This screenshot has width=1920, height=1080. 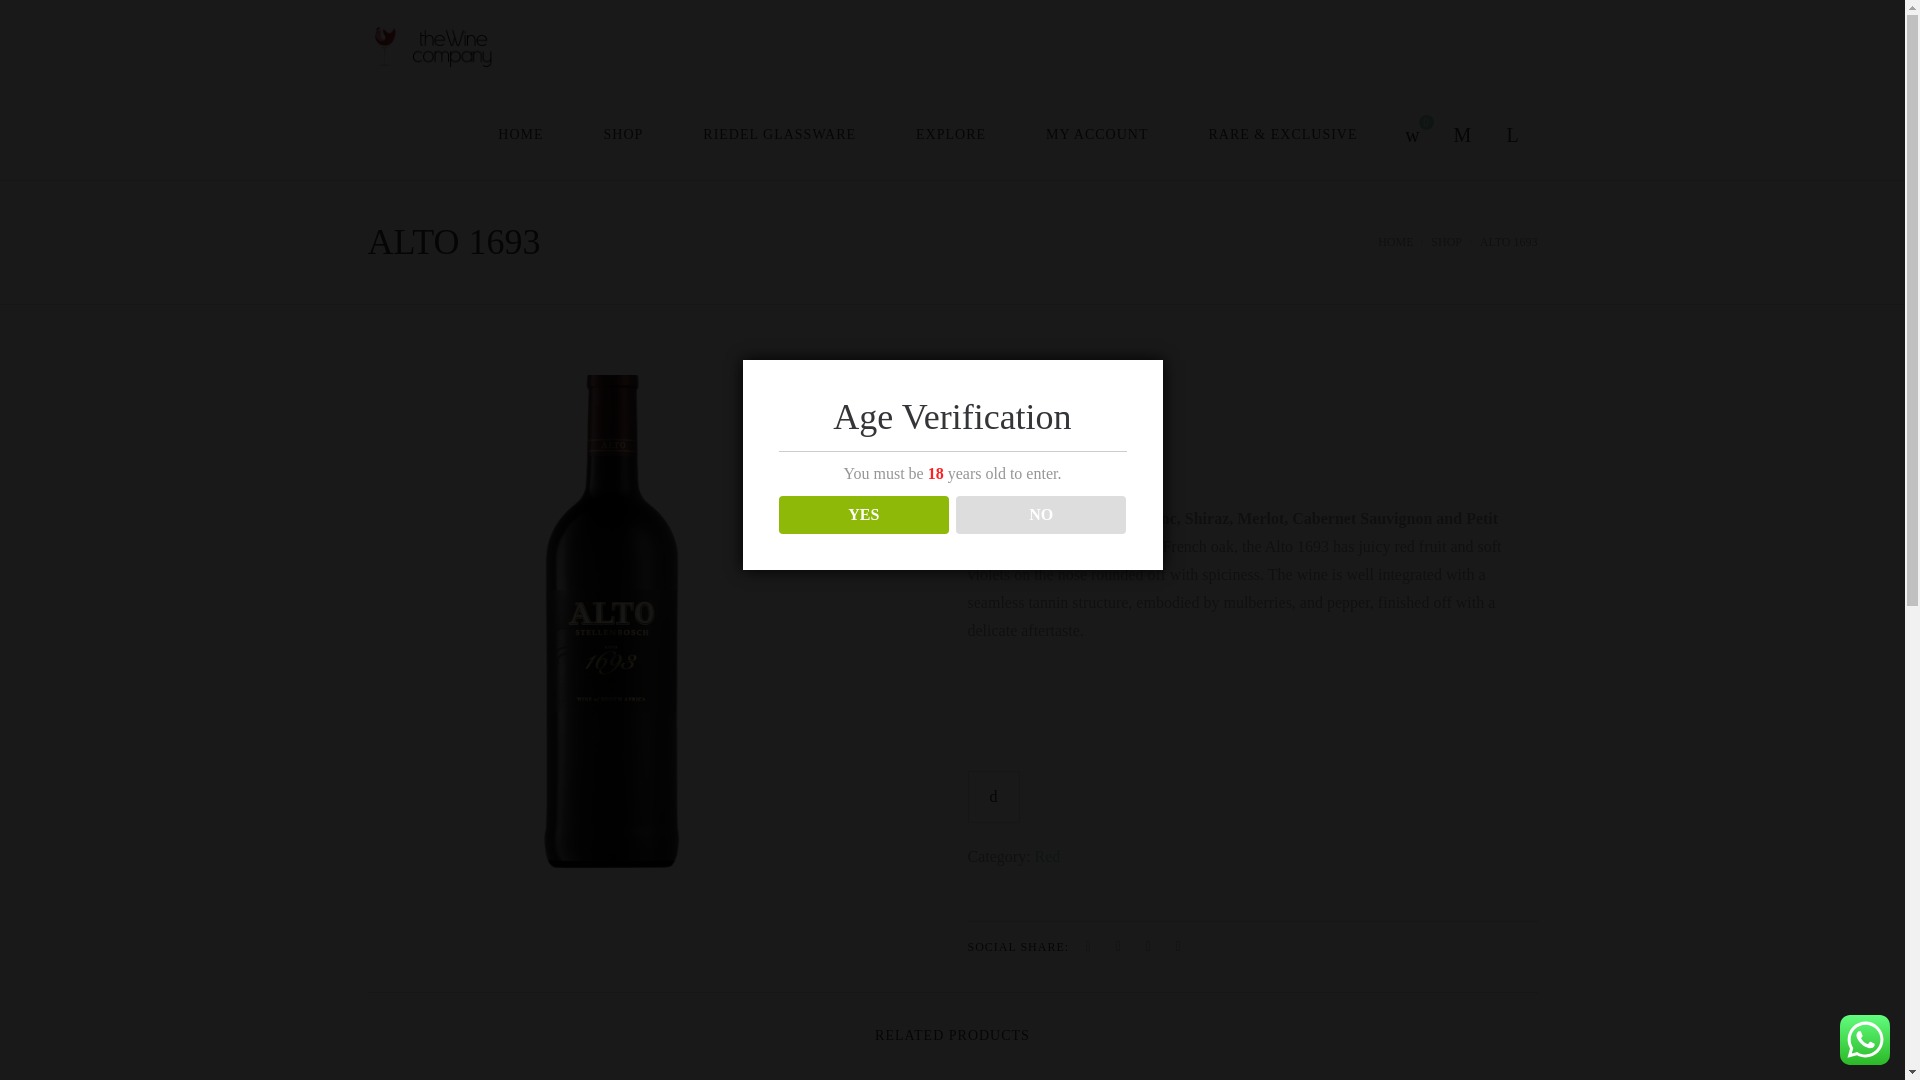 I want to click on RIEDEL GLASSWARE, so click(x=779, y=134).